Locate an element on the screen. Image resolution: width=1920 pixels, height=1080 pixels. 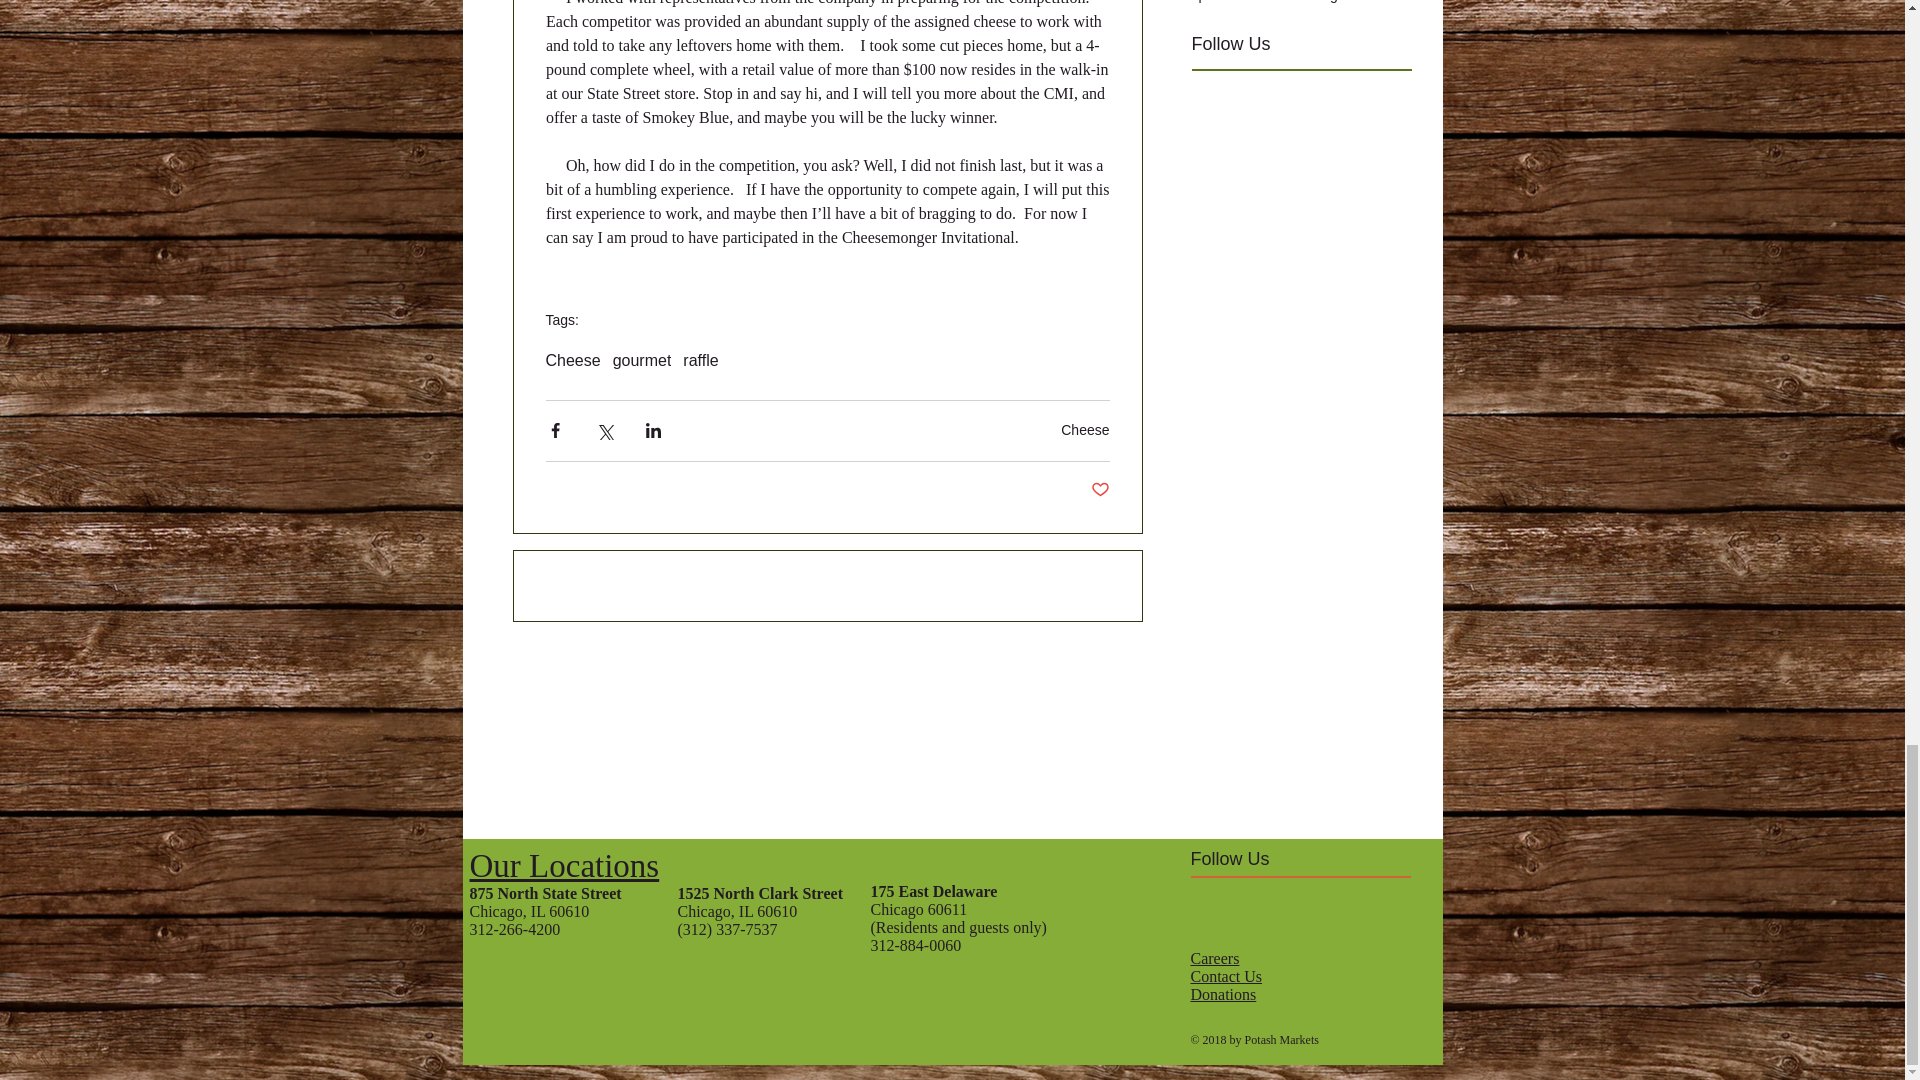
Cheese is located at coordinates (1085, 430).